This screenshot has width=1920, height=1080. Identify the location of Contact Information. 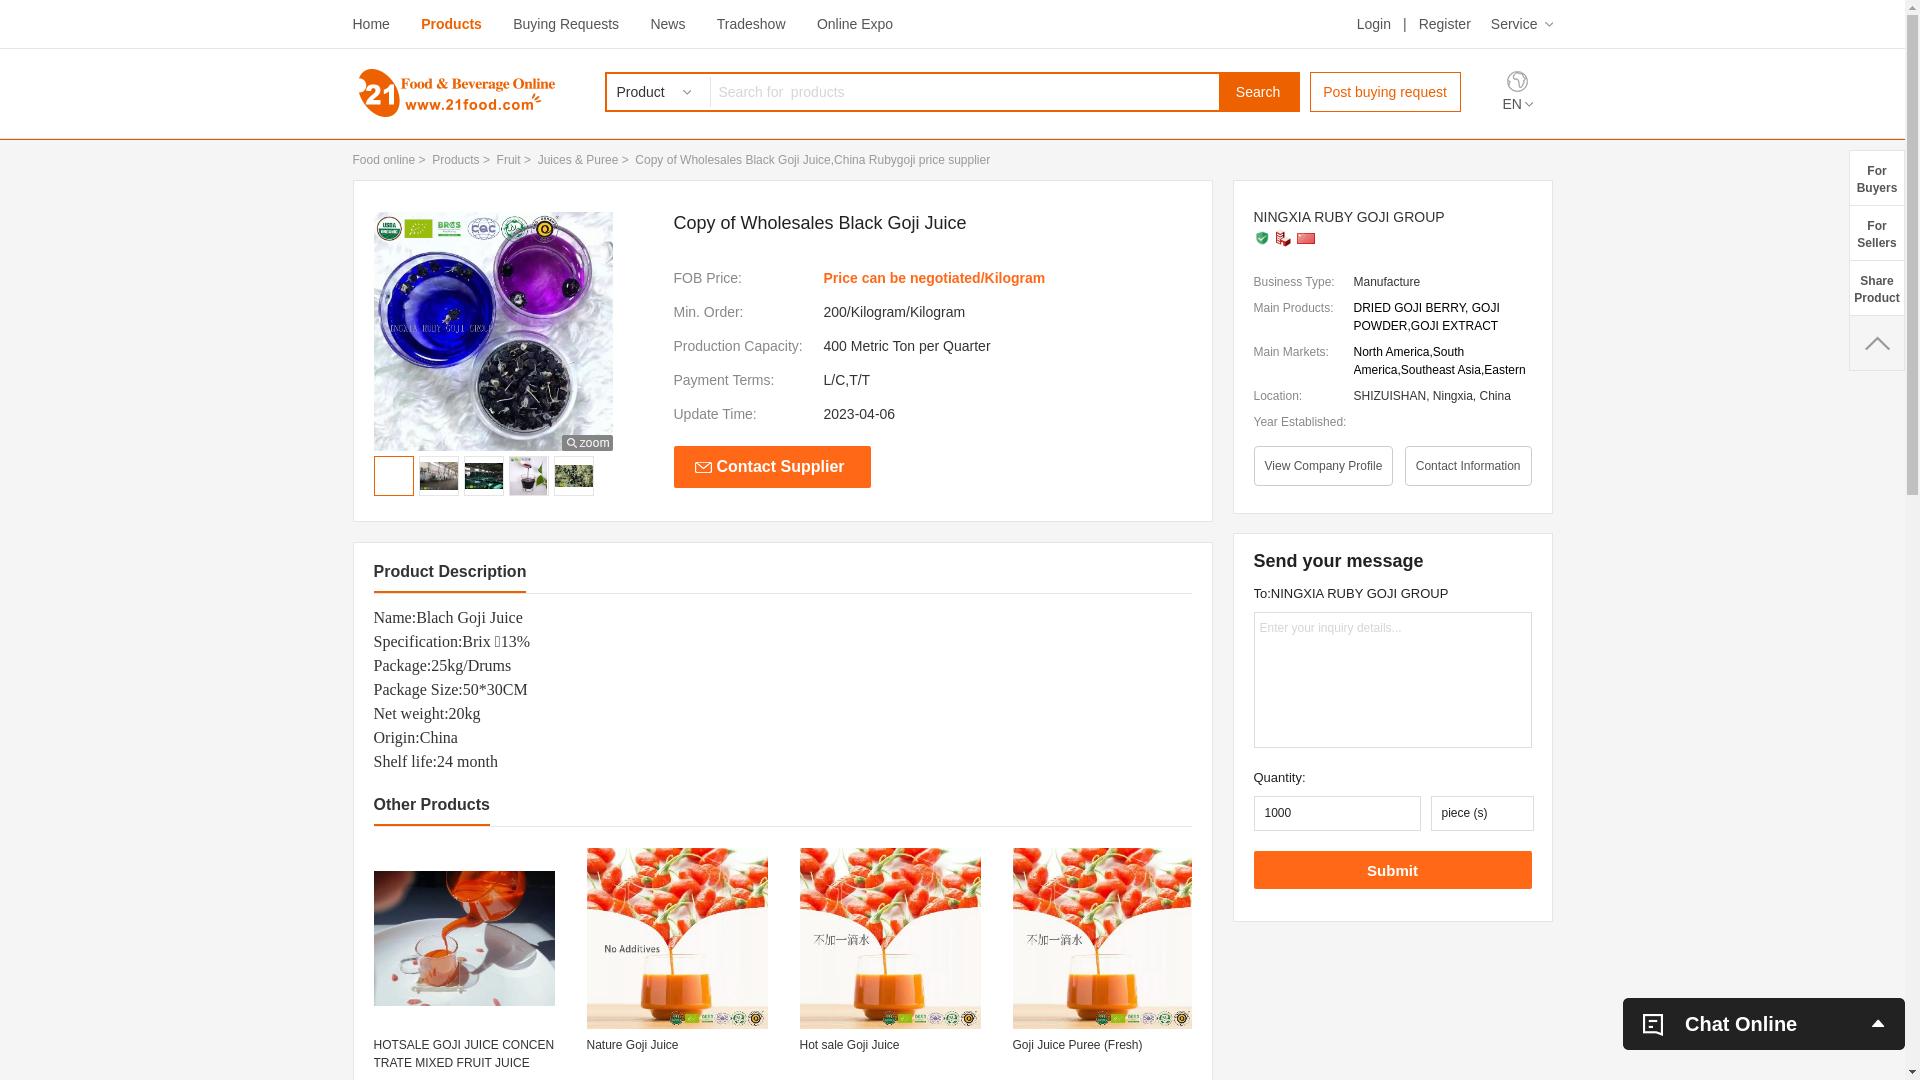
(1468, 466).